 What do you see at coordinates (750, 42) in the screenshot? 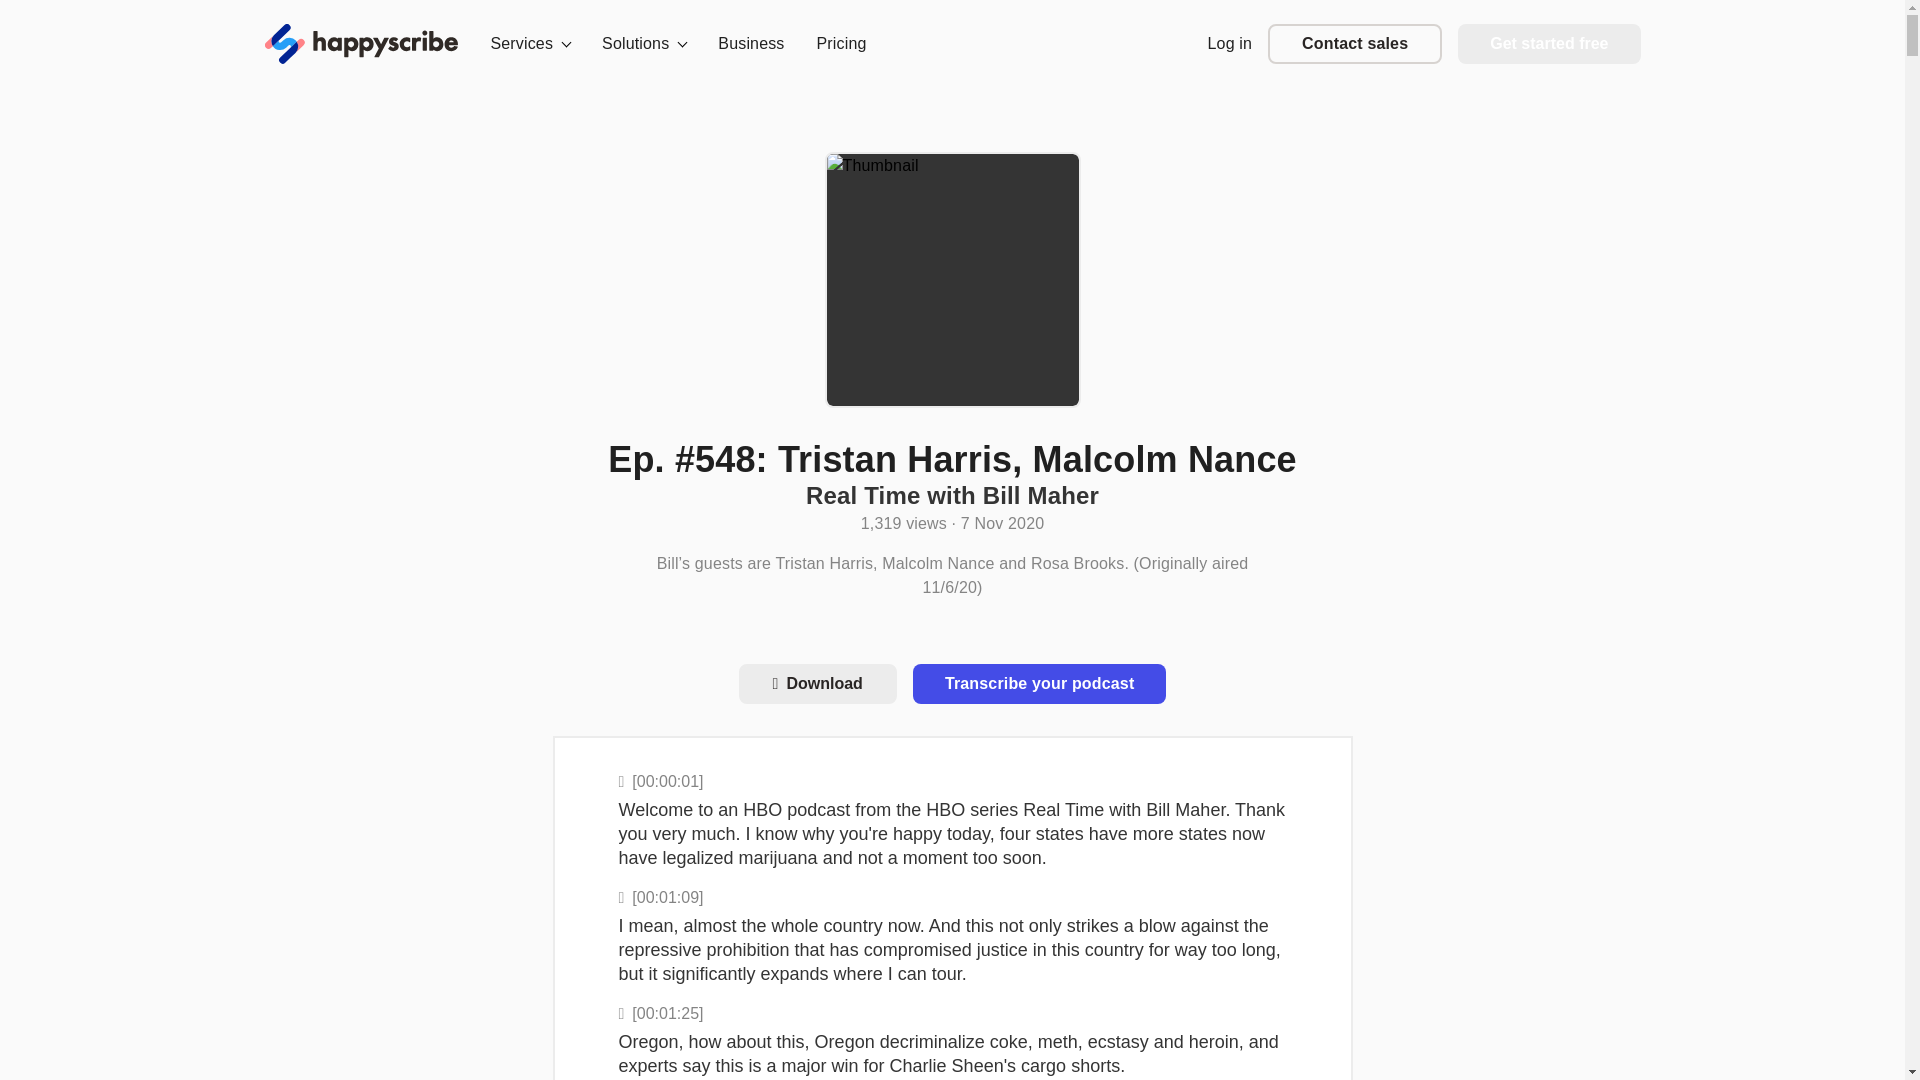
I see `Business` at bounding box center [750, 42].